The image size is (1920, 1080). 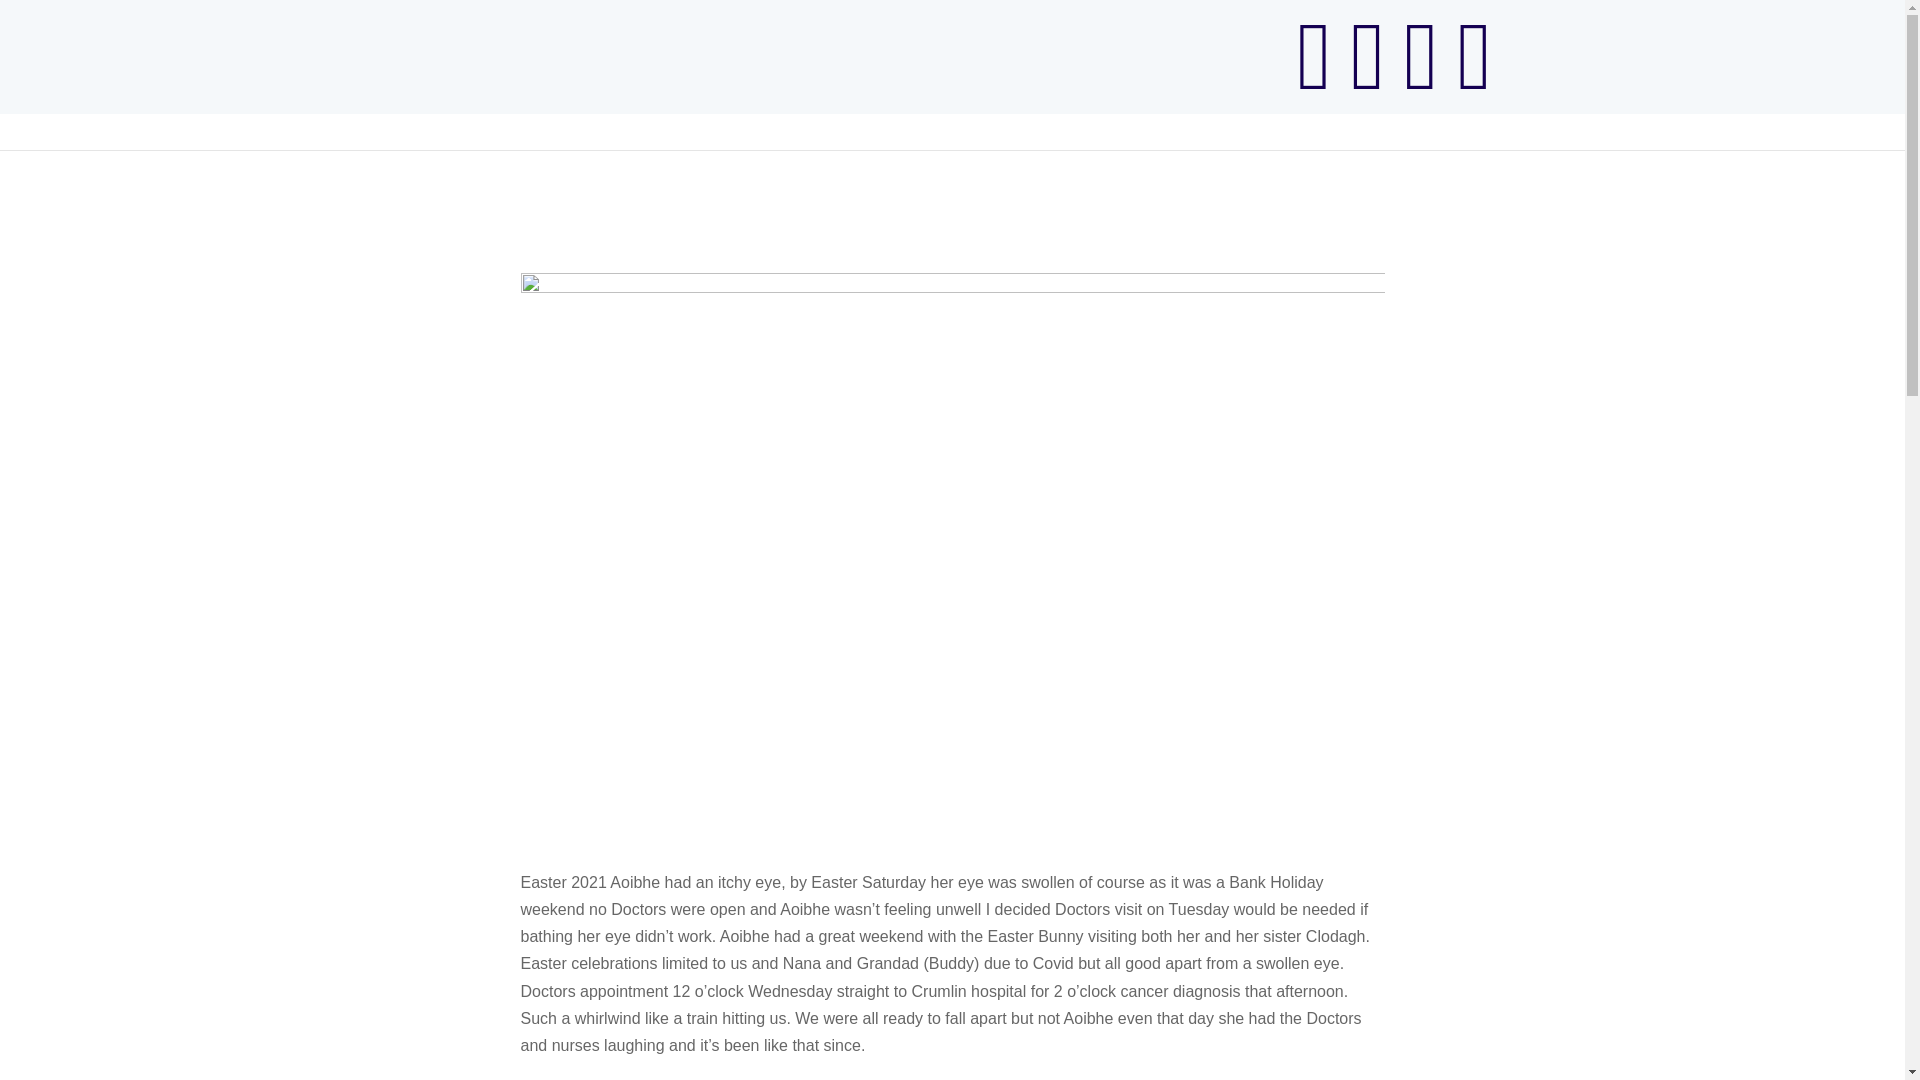 What do you see at coordinates (1737, 116) in the screenshot?
I see `Governance` at bounding box center [1737, 116].